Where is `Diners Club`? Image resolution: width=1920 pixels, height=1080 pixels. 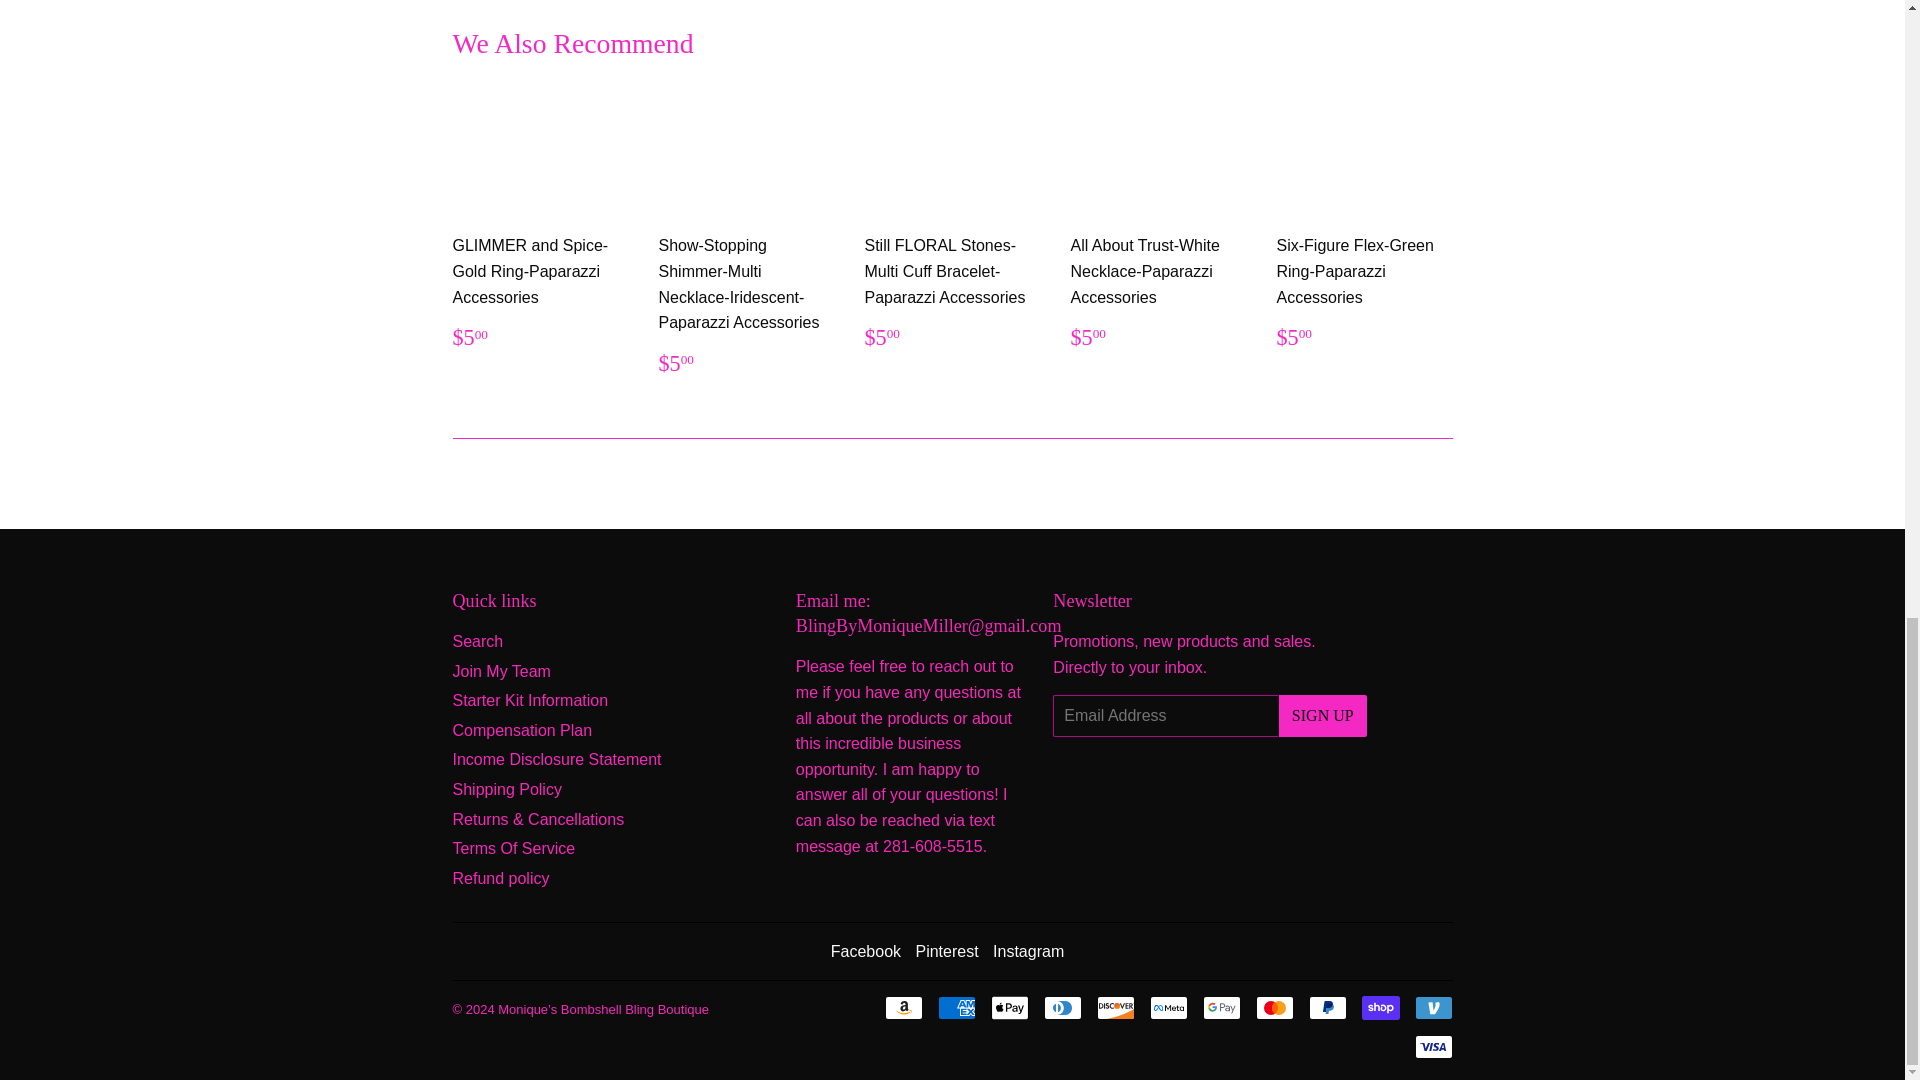
Diners Club is located at coordinates (1063, 1007).